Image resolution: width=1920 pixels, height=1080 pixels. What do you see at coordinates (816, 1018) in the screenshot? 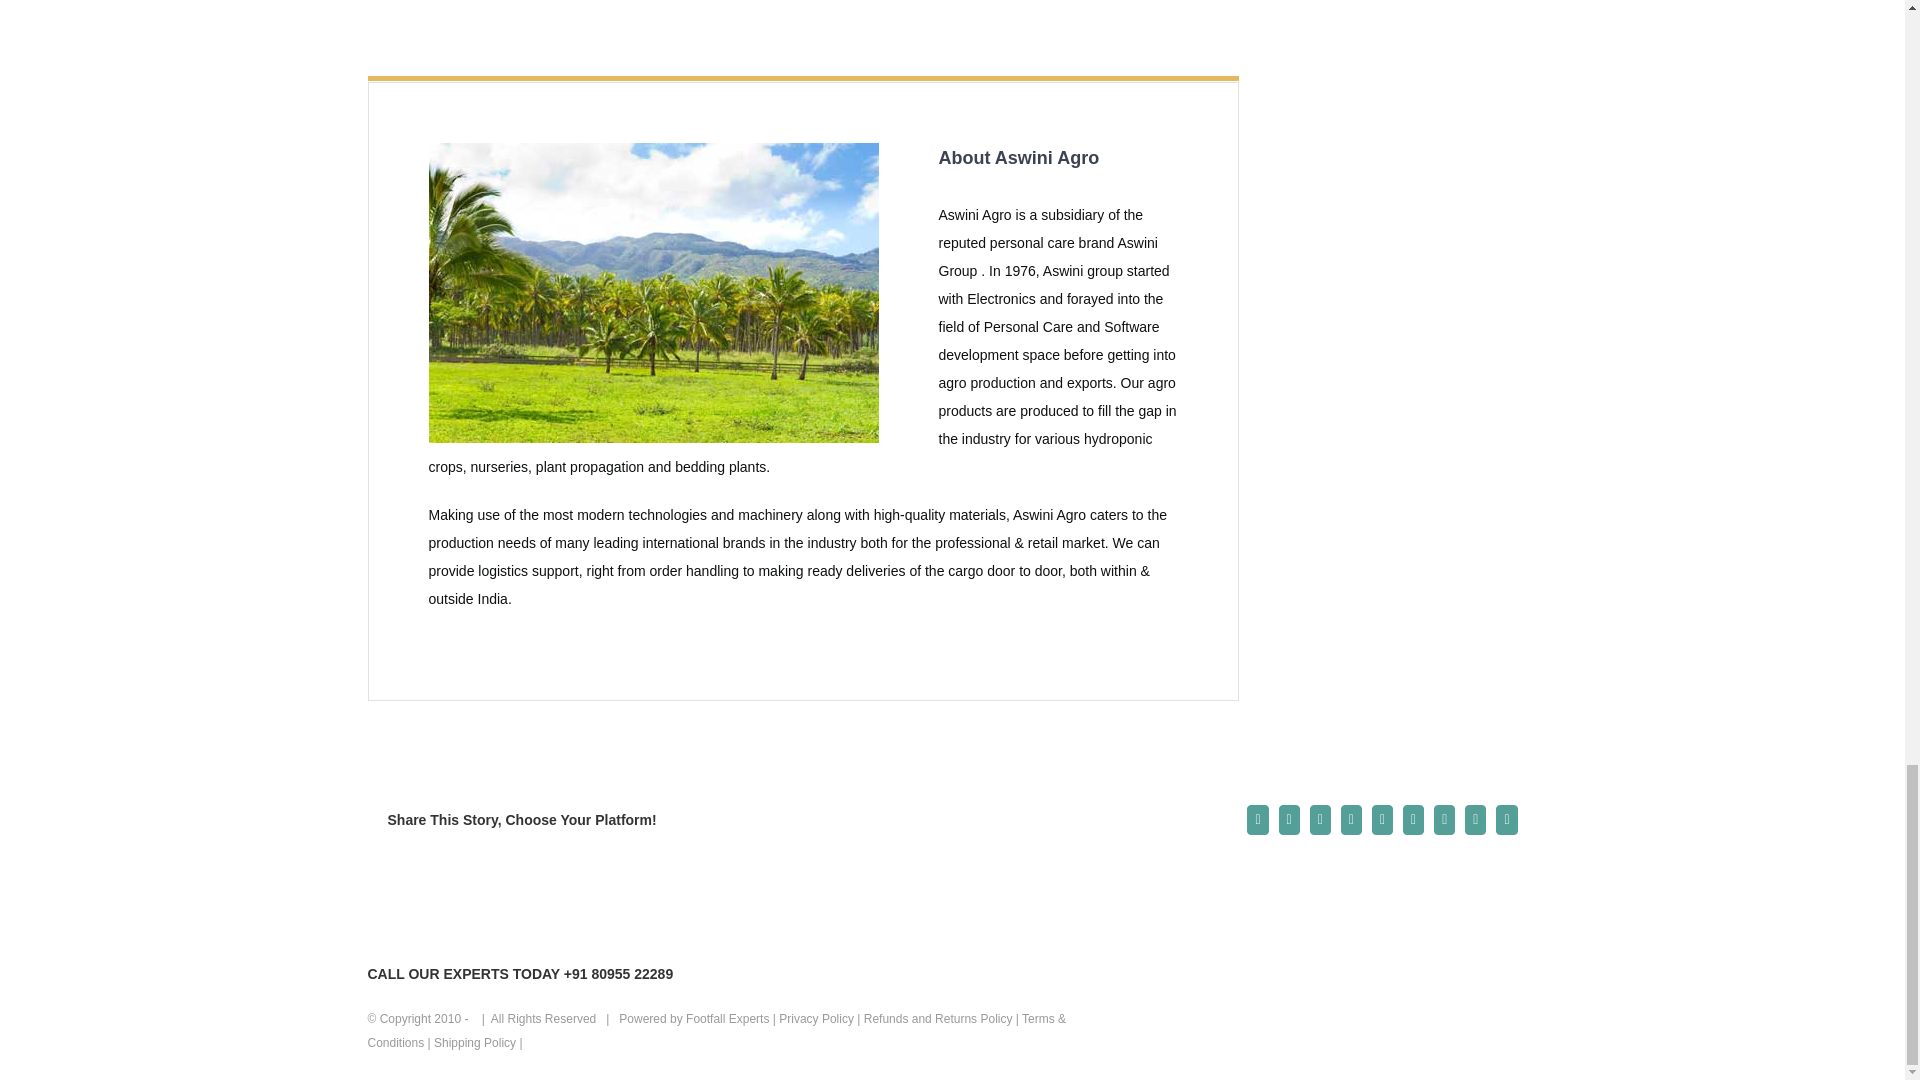
I see `Privacy Policy` at bounding box center [816, 1018].